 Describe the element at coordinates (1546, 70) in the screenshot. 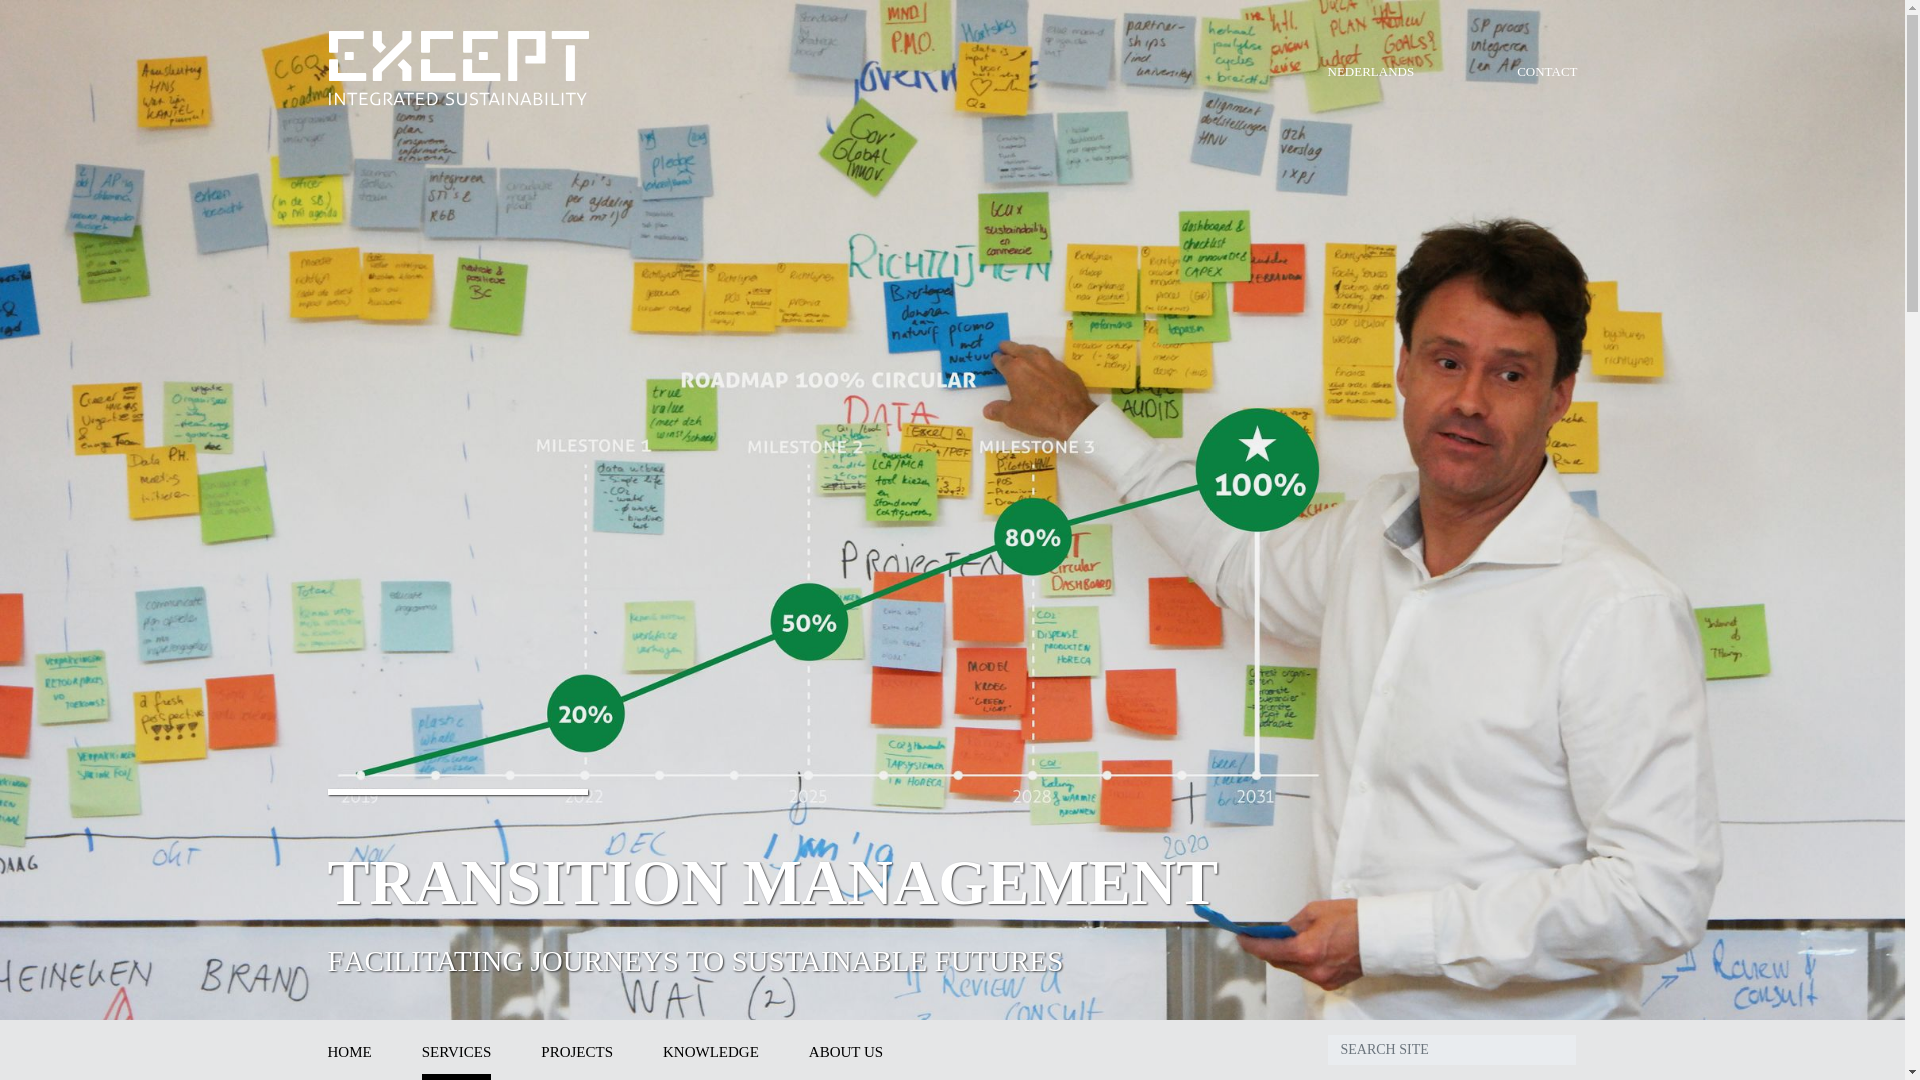

I see `Contact` at that location.